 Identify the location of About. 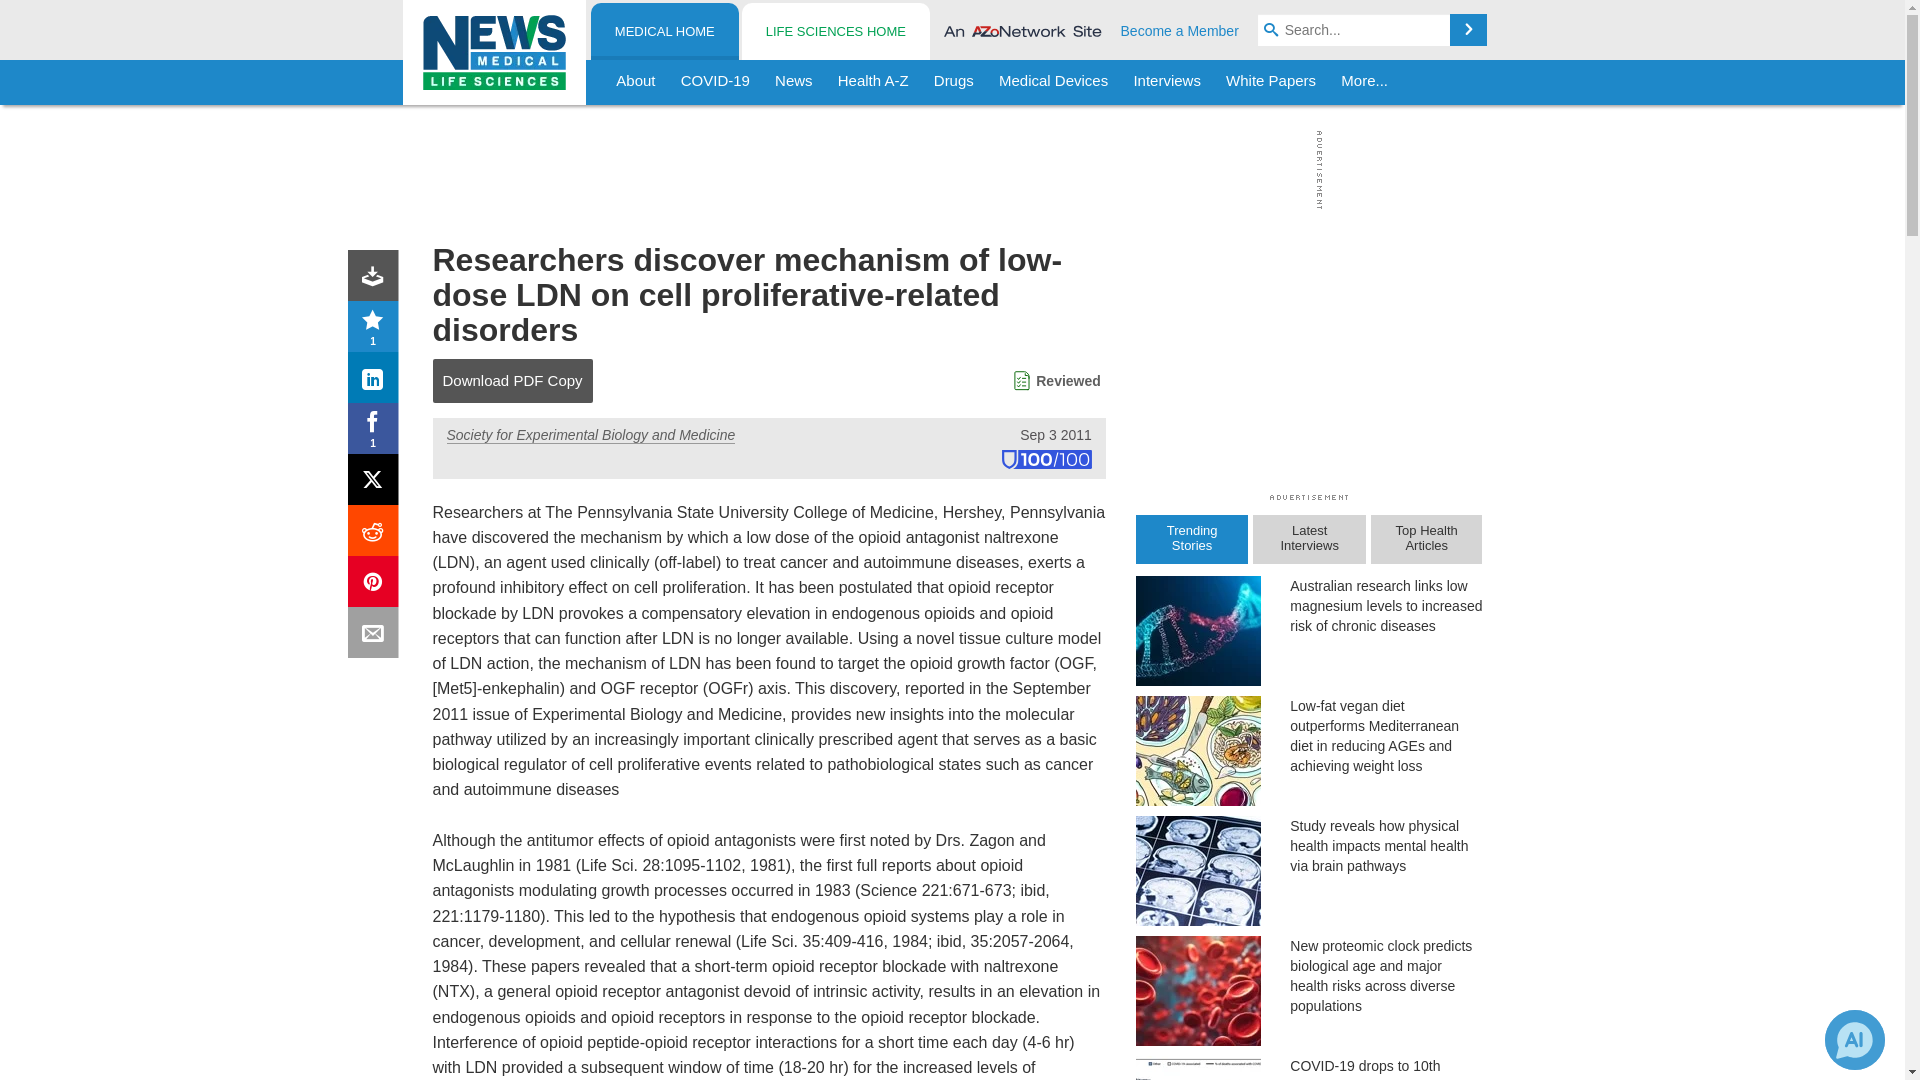
(636, 82).